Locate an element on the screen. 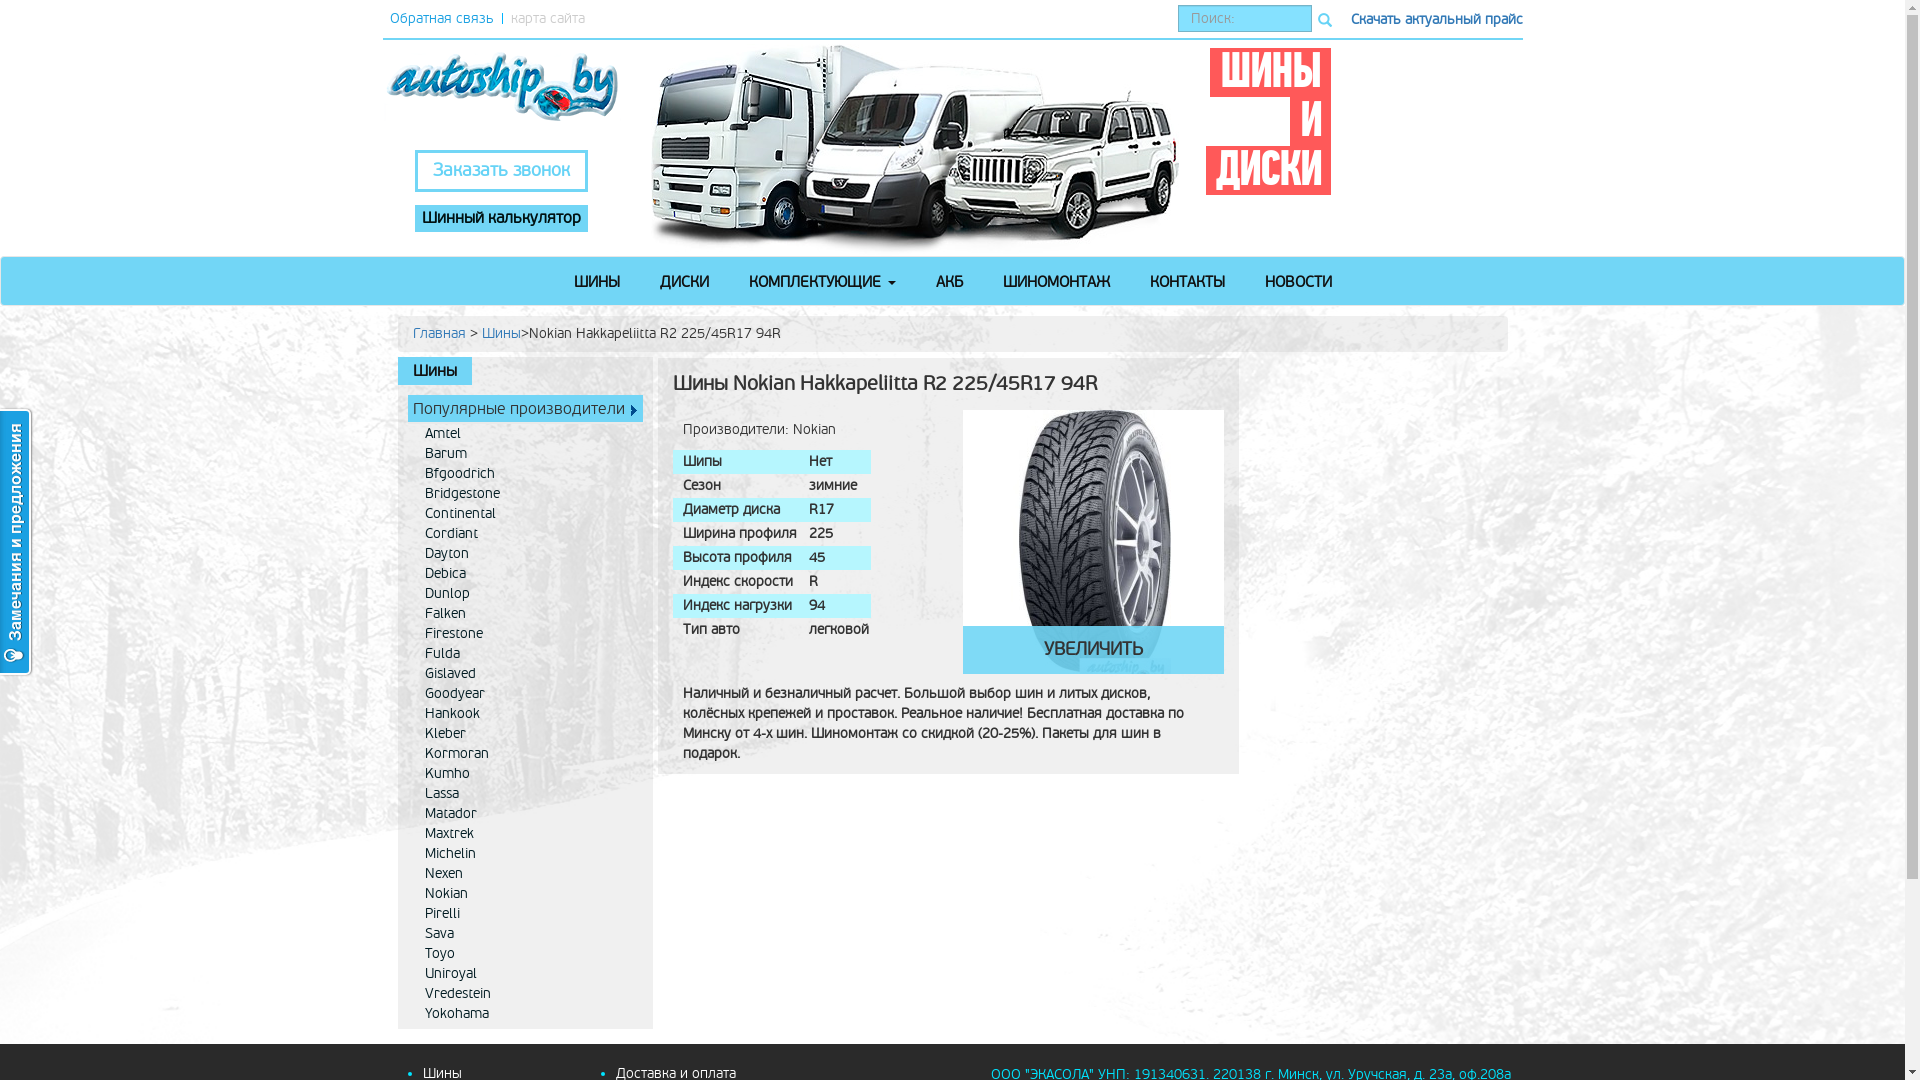 The height and width of the screenshot is (1080, 1920). Barum is located at coordinates (528, 454).